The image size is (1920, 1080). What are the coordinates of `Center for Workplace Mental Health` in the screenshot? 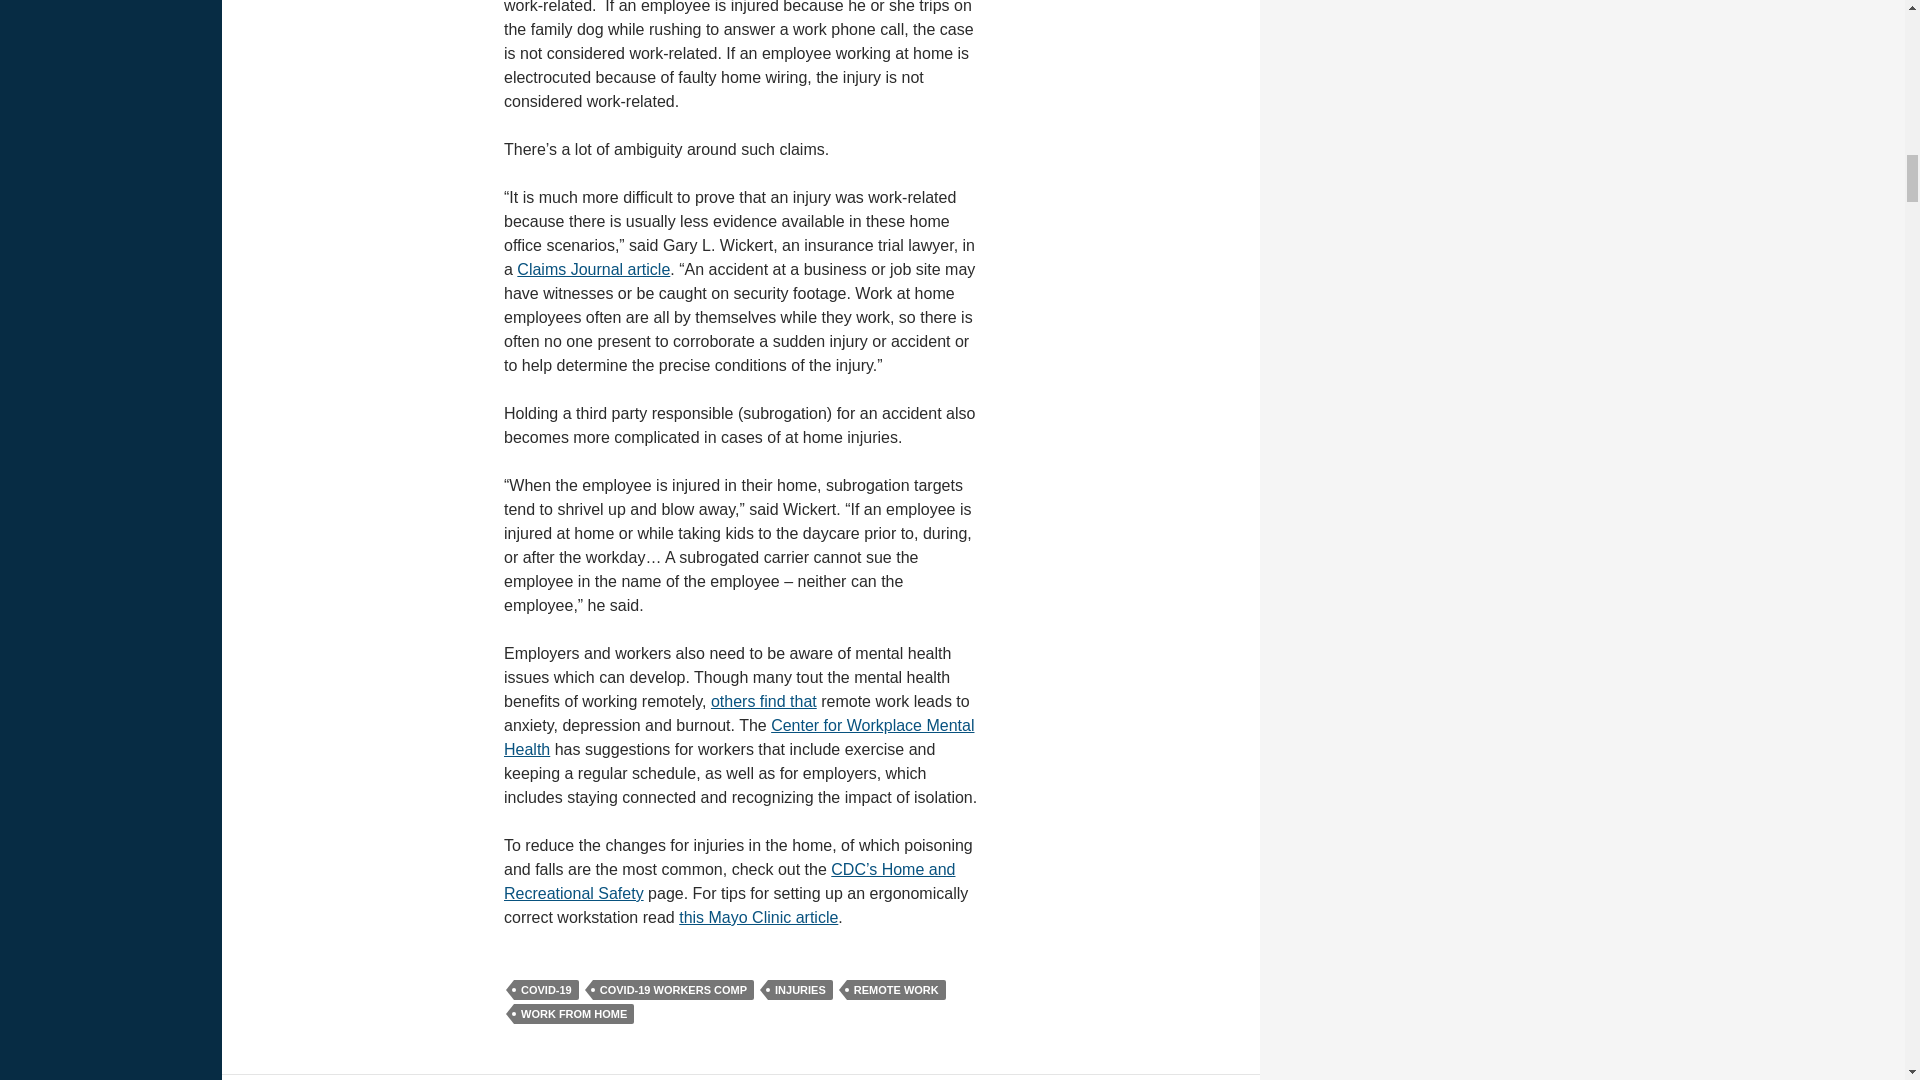 It's located at (738, 738).